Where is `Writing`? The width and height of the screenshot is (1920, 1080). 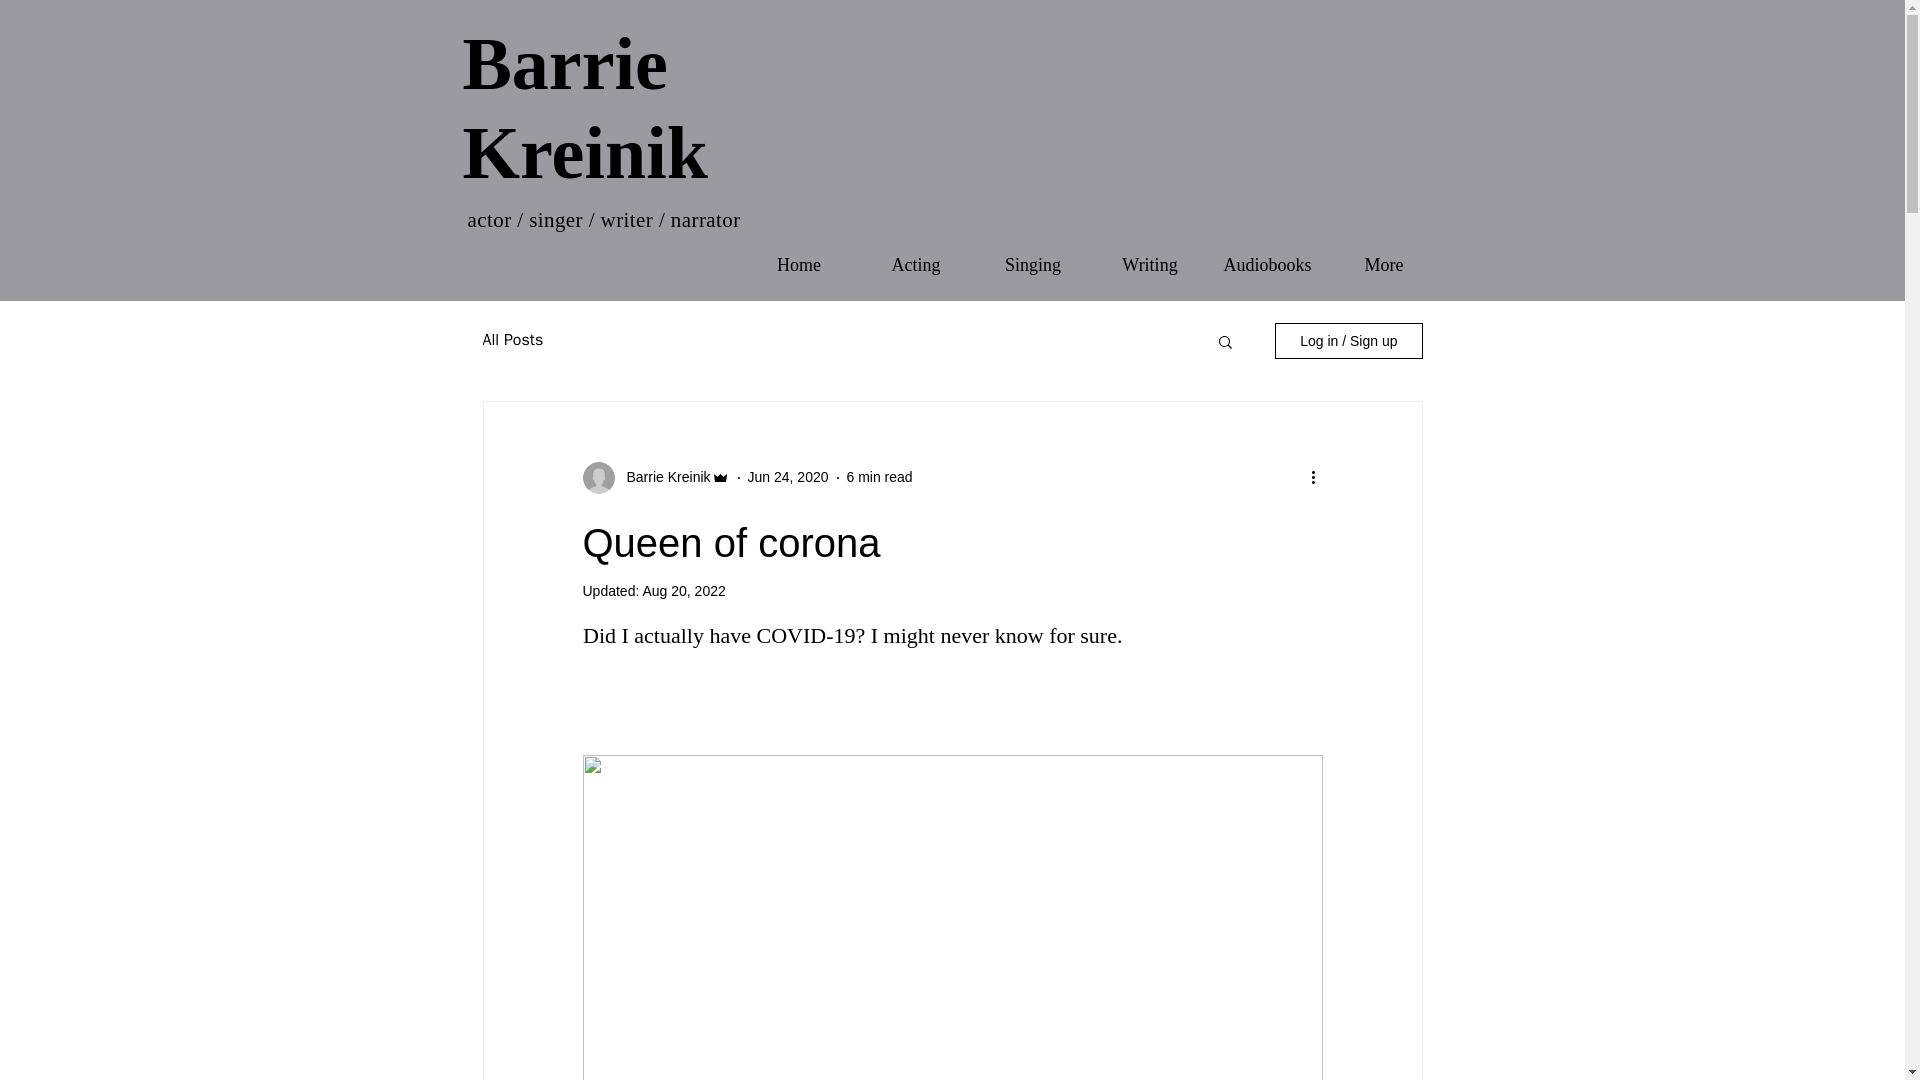 Writing is located at coordinates (1150, 264).